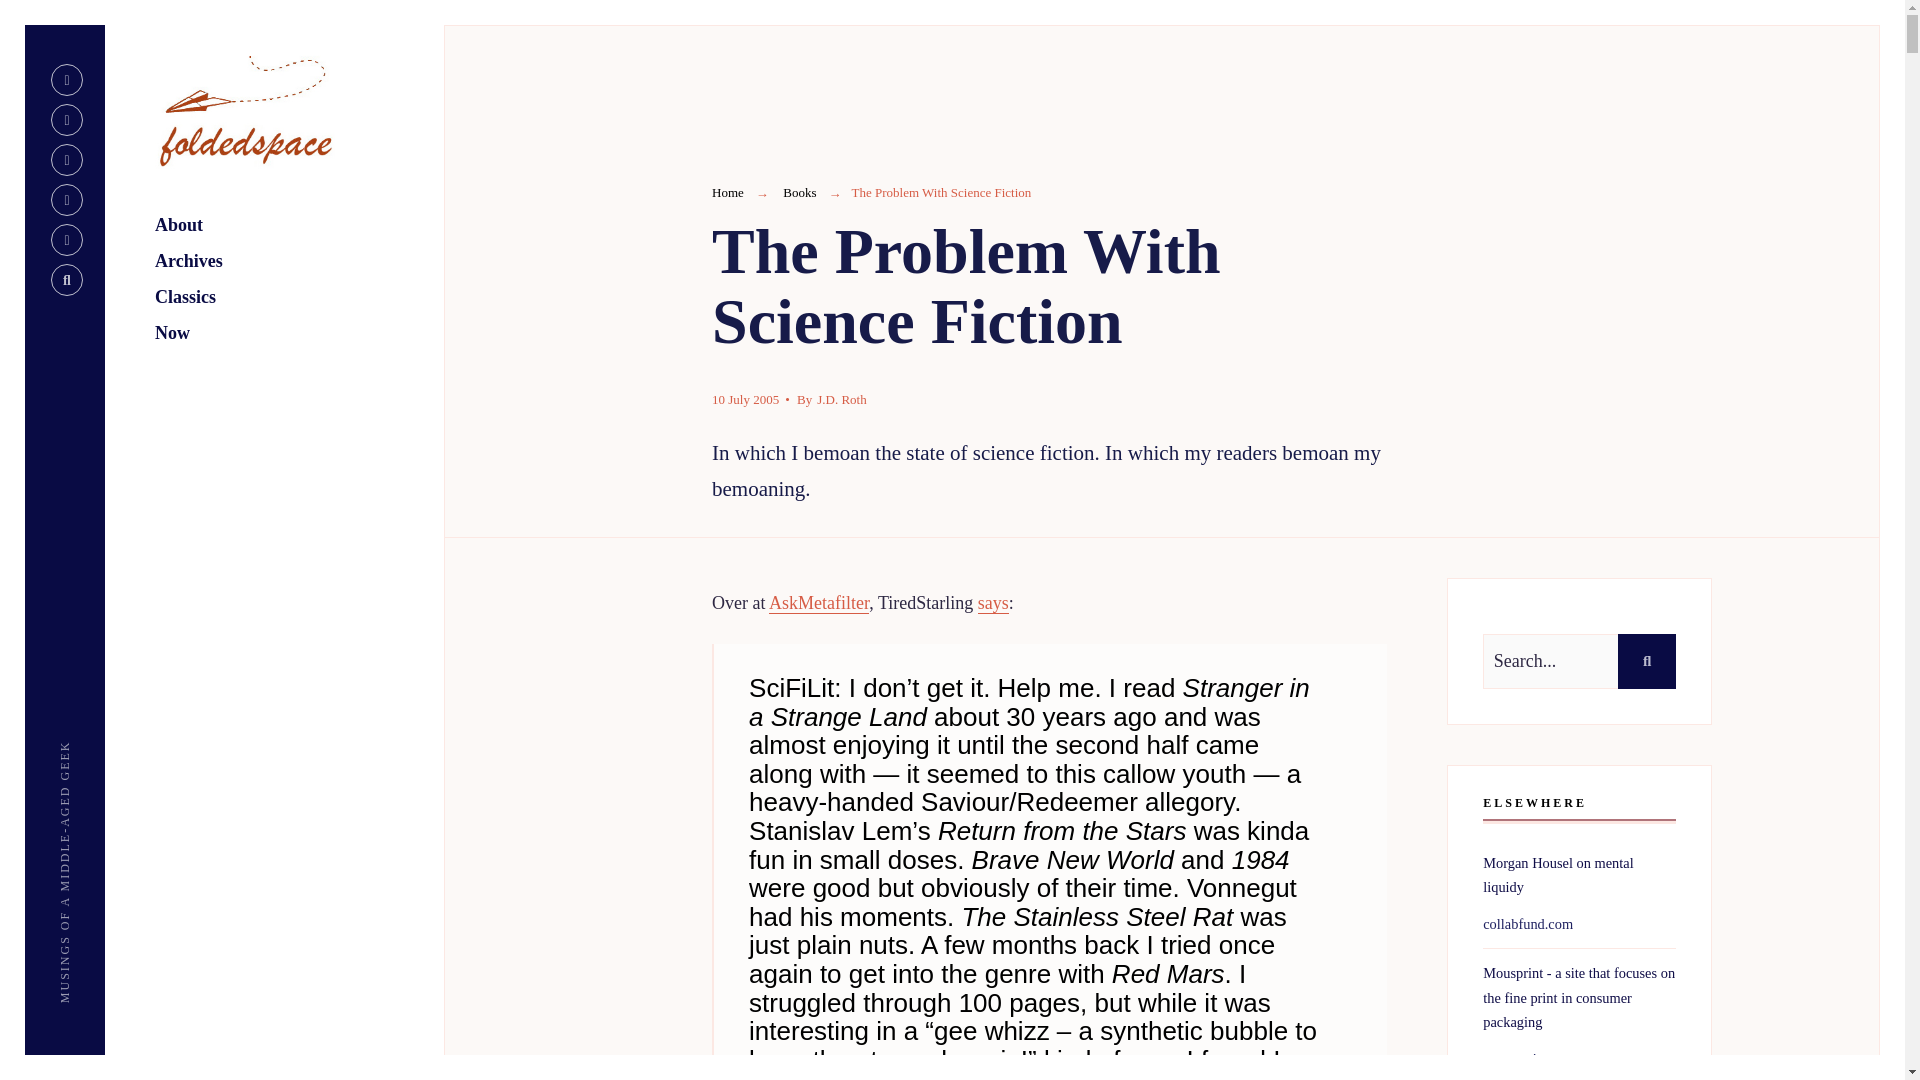 The width and height of the screenshot is (1920, 1080). What do you see at coordinates (993, 603) in the screenshot?
I see `says` at bounding box center [993, 603].